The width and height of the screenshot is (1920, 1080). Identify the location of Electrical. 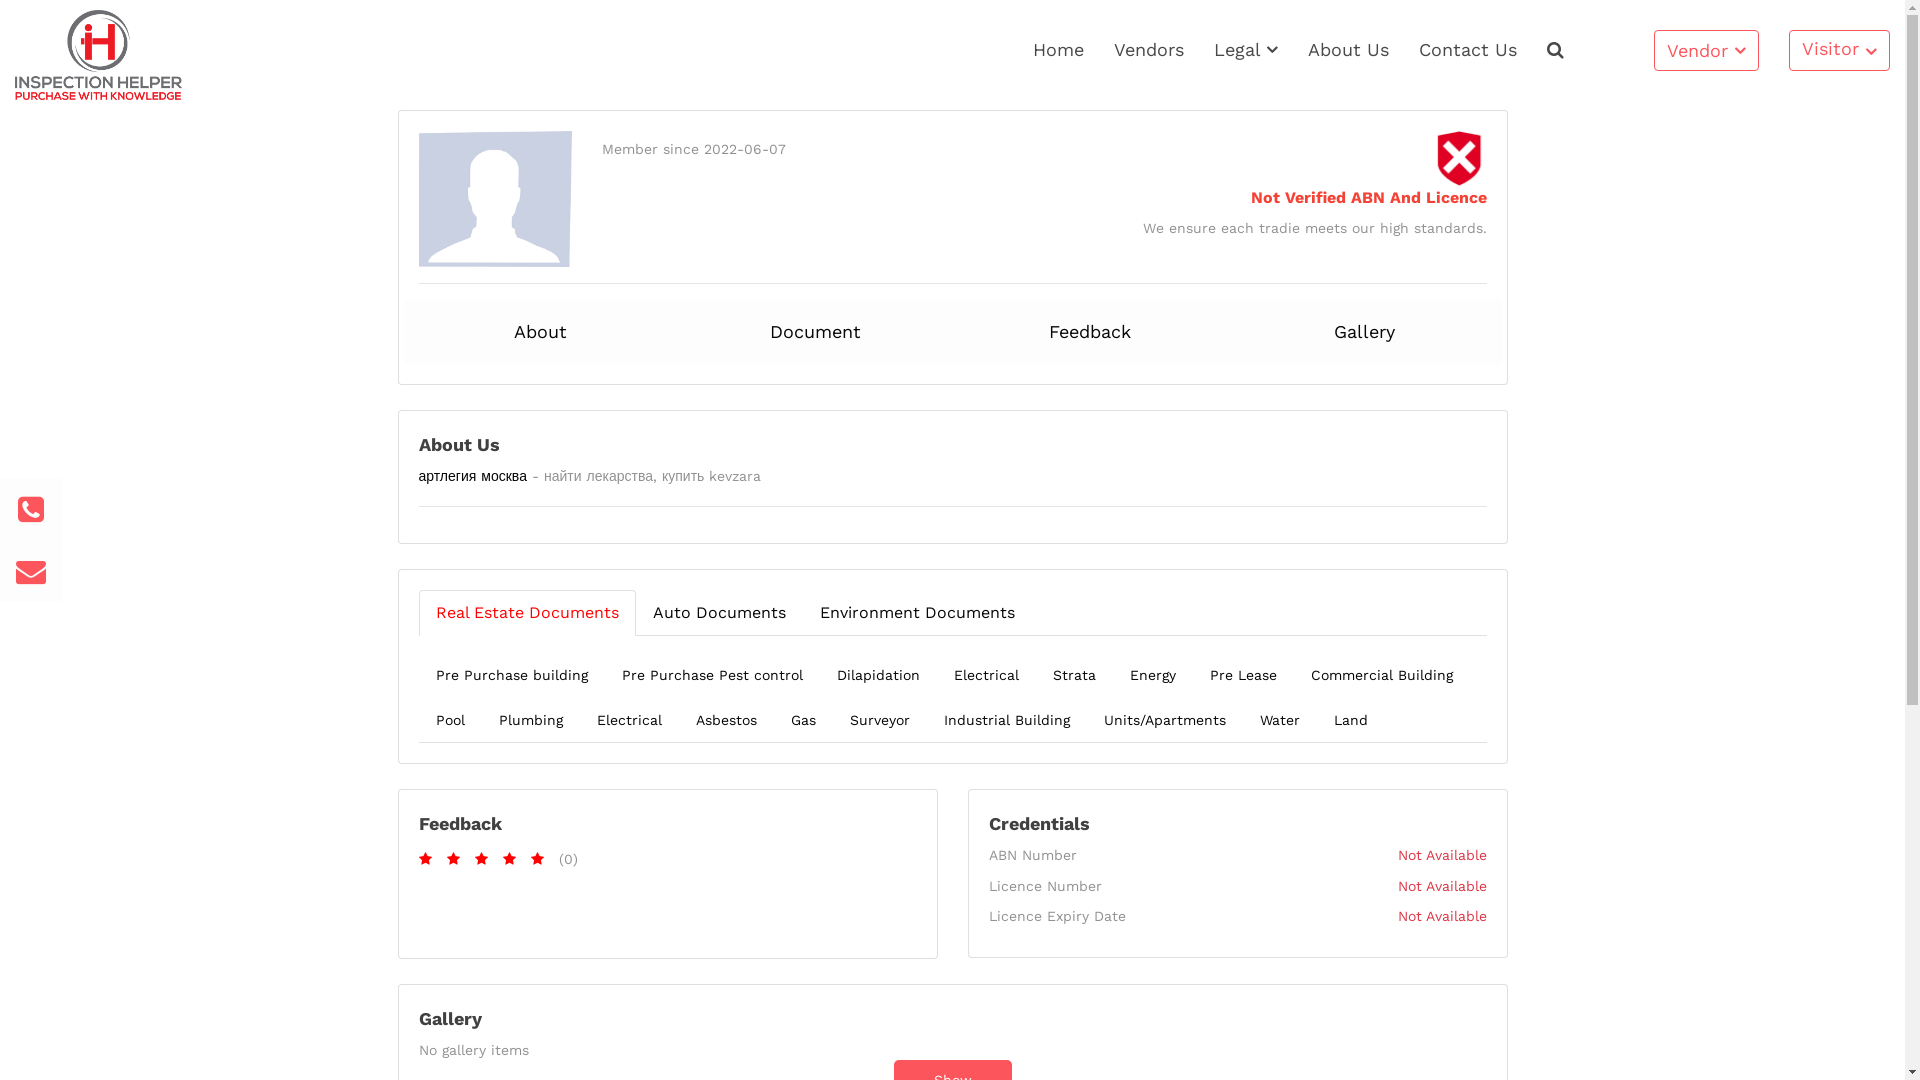
(986, 675).